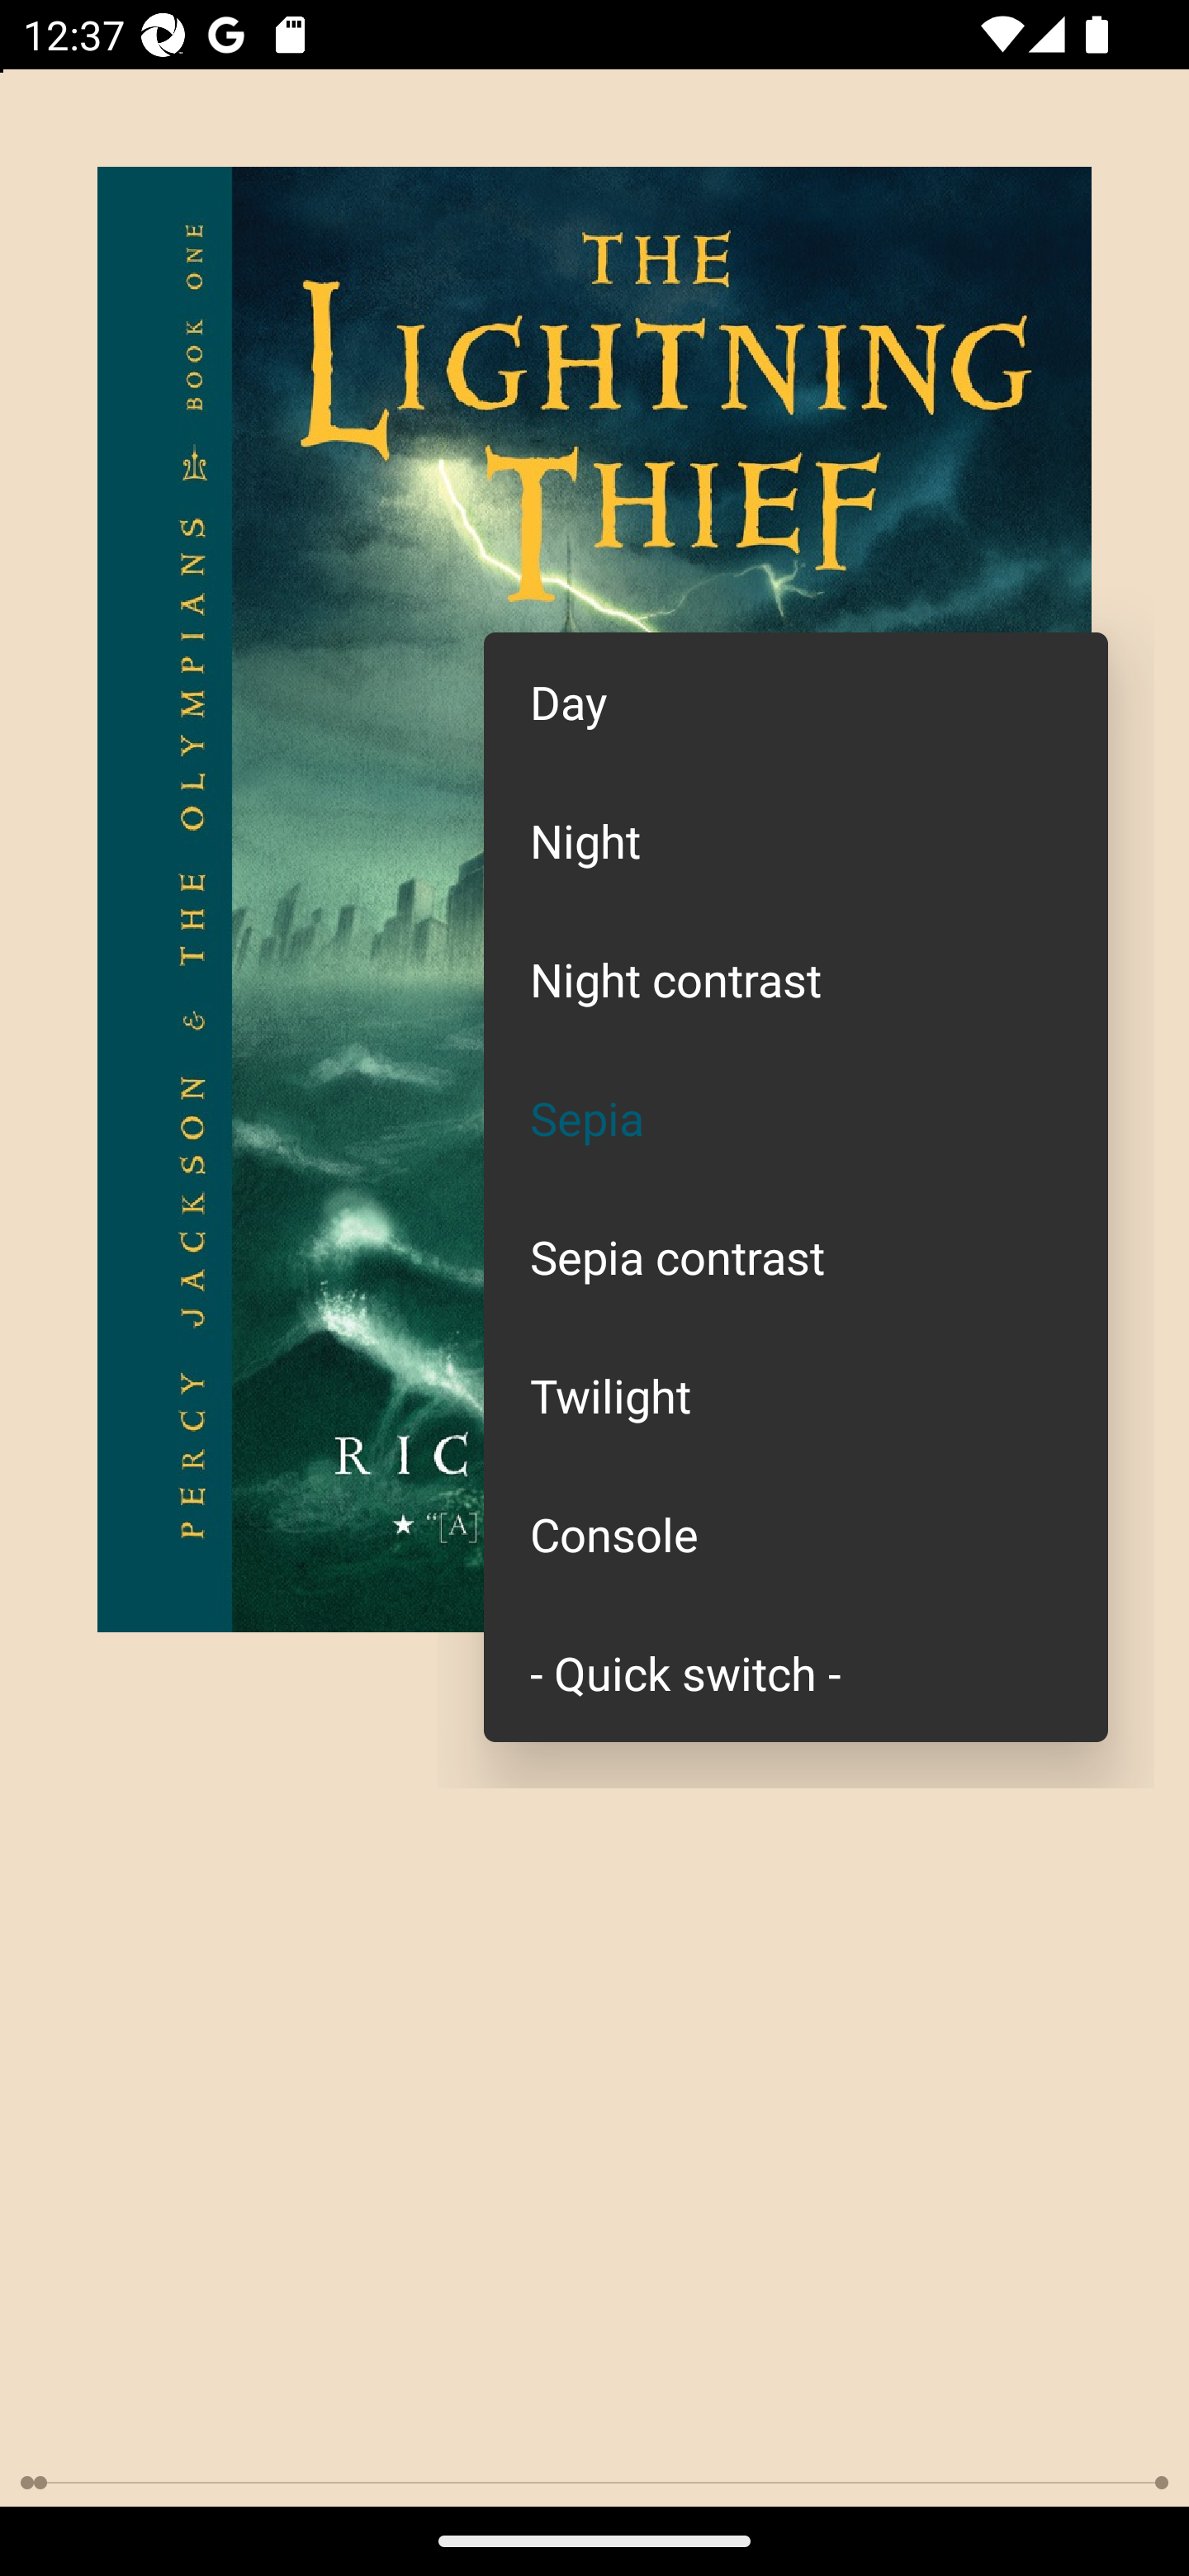 The width and height of the screenshot is (1189, 2576). I want to click on Sepia, so click(796, 1118).